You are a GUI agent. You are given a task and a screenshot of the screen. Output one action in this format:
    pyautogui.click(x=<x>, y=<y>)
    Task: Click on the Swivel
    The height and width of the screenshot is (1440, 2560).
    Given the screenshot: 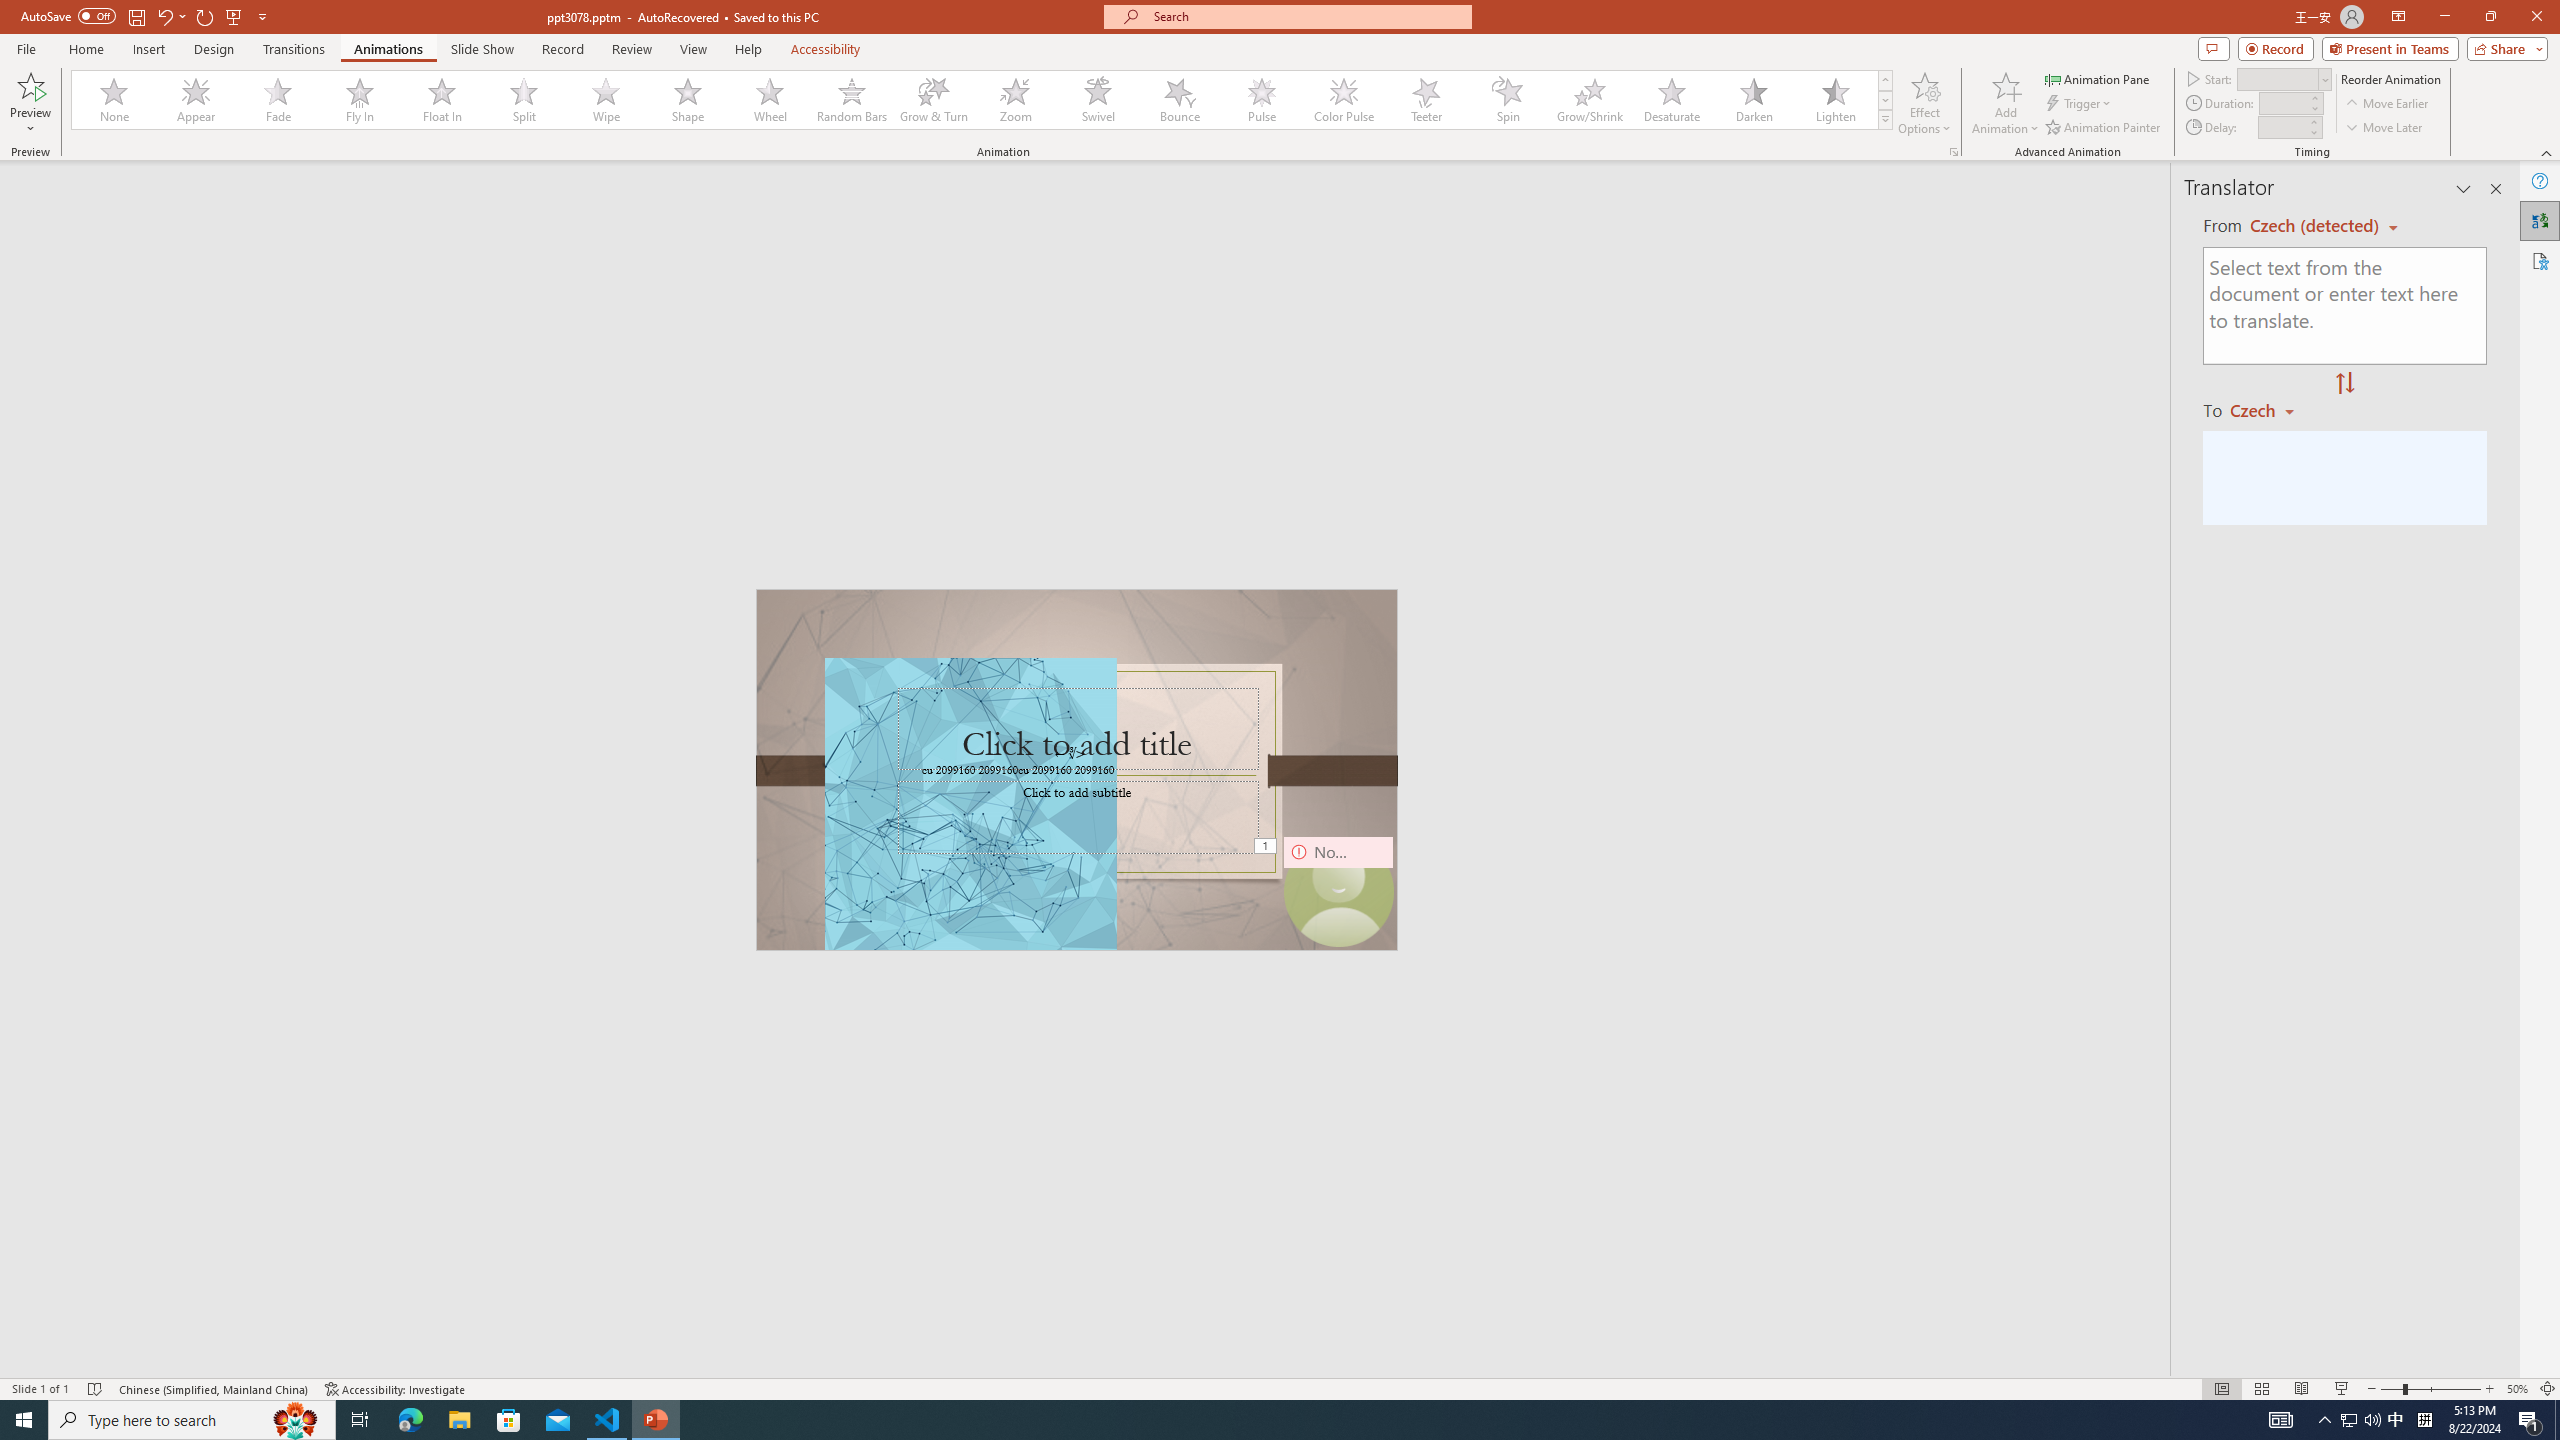 What is the action you would take?
    pyautogui.click(x=1098, y=100)
    